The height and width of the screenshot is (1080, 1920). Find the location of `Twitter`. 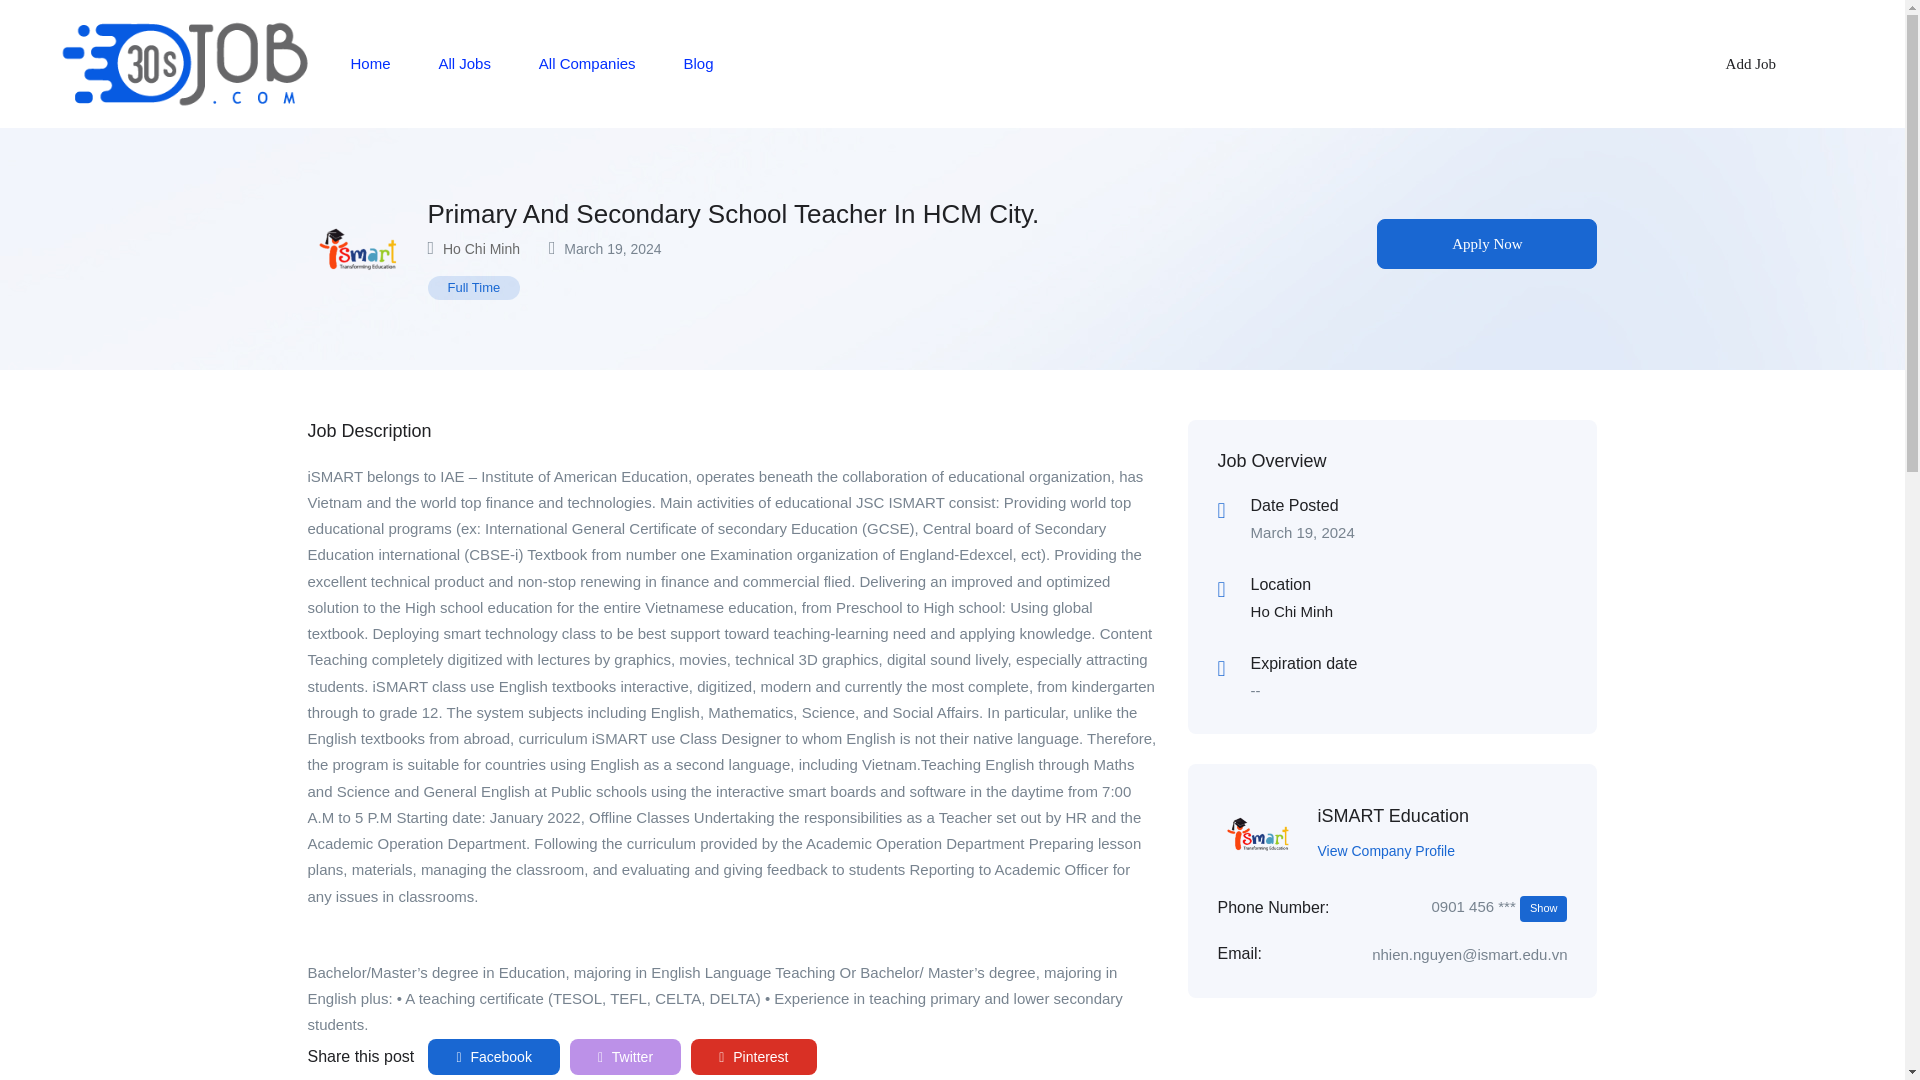

Twitter is located at coordinates (626, 1056).